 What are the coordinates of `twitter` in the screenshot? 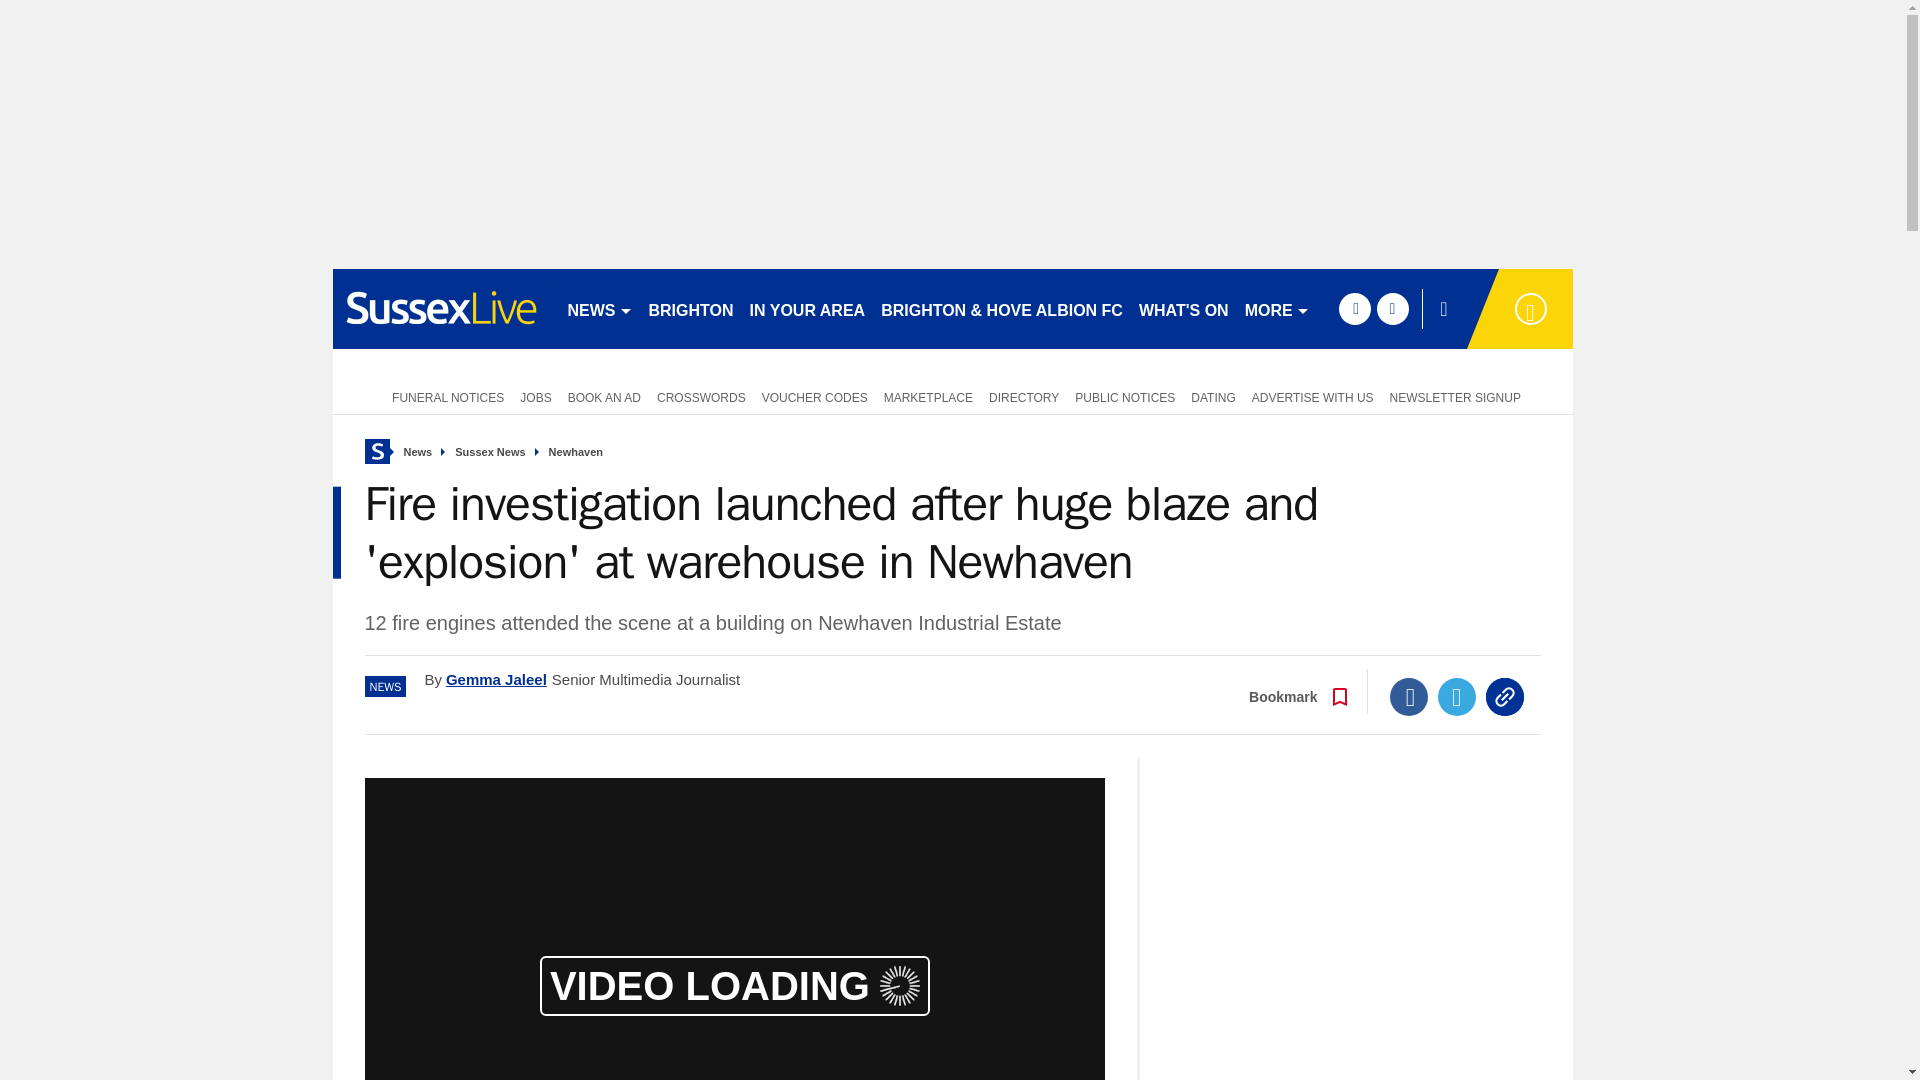 It's located at (1392, 308).